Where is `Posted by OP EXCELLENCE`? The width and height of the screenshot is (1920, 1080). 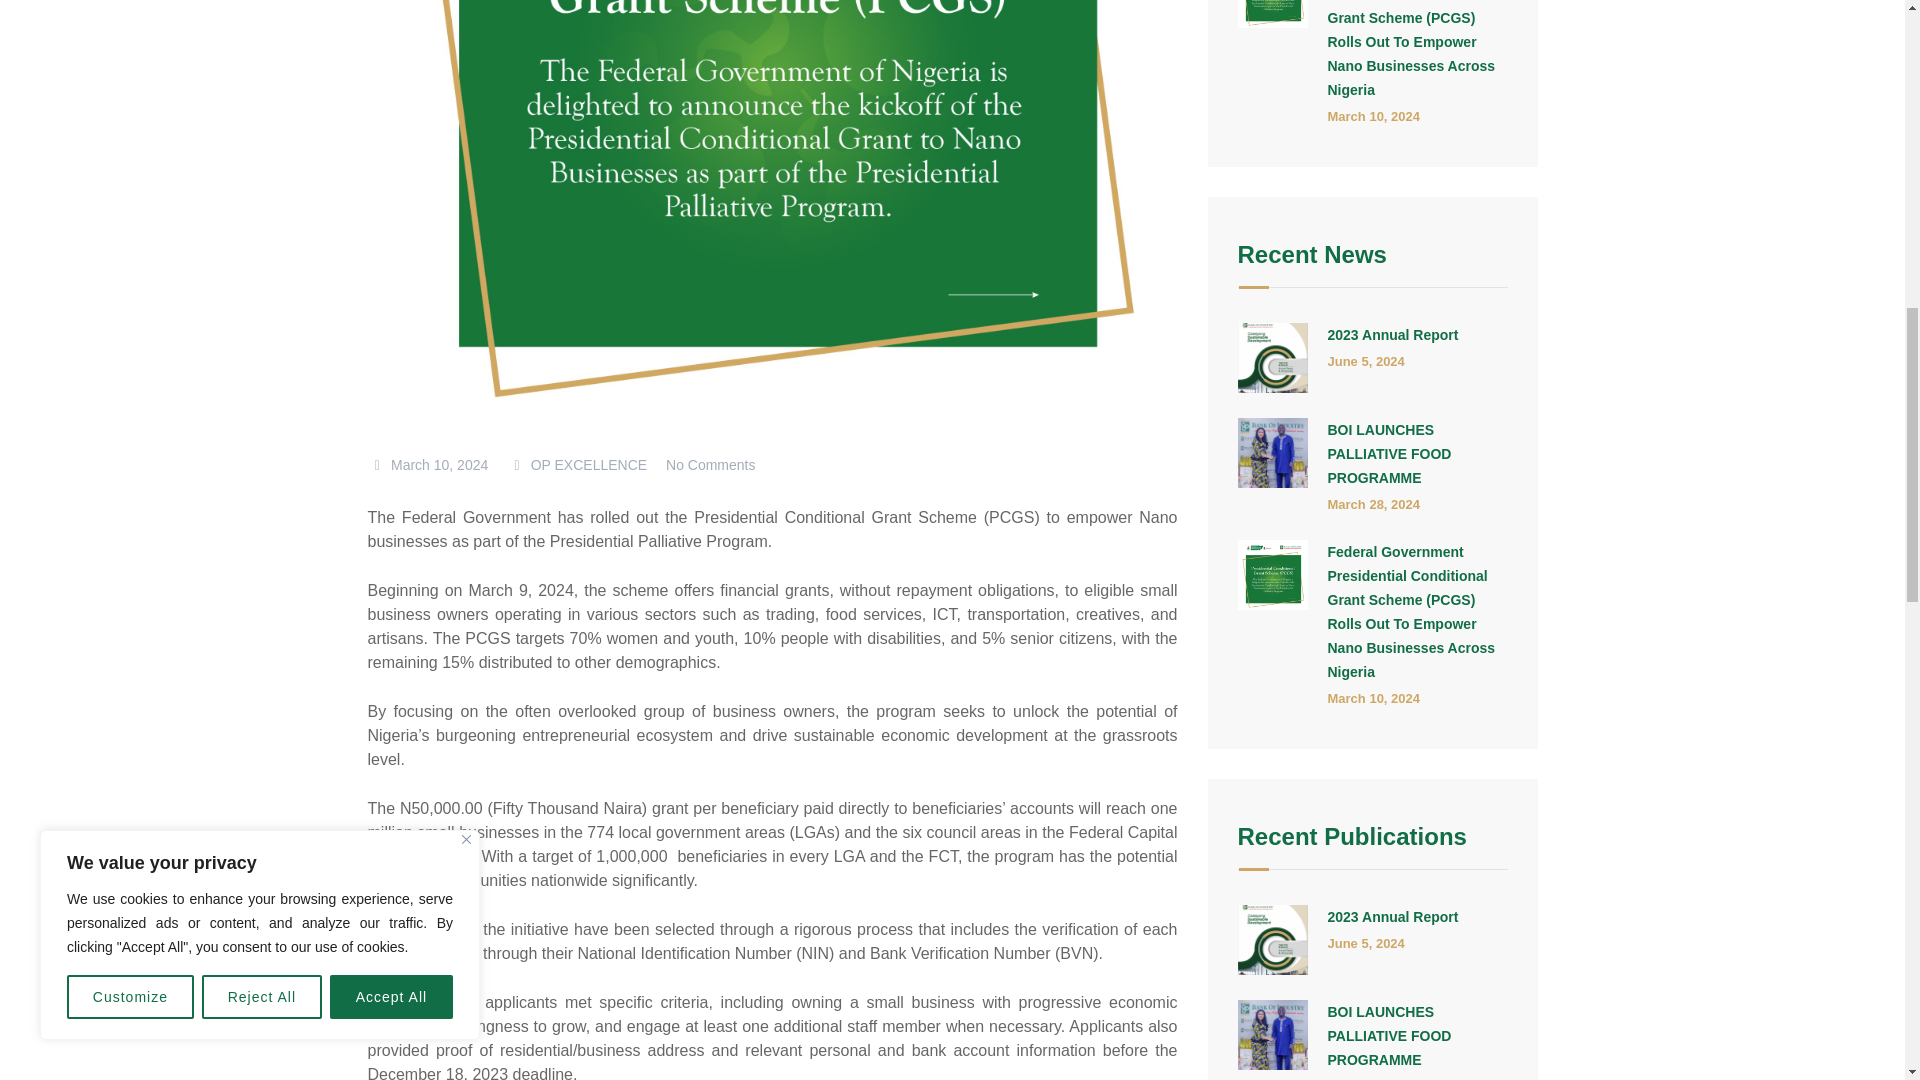 Posted by OP EXCELLENCE is located at coordinates (576, 464).